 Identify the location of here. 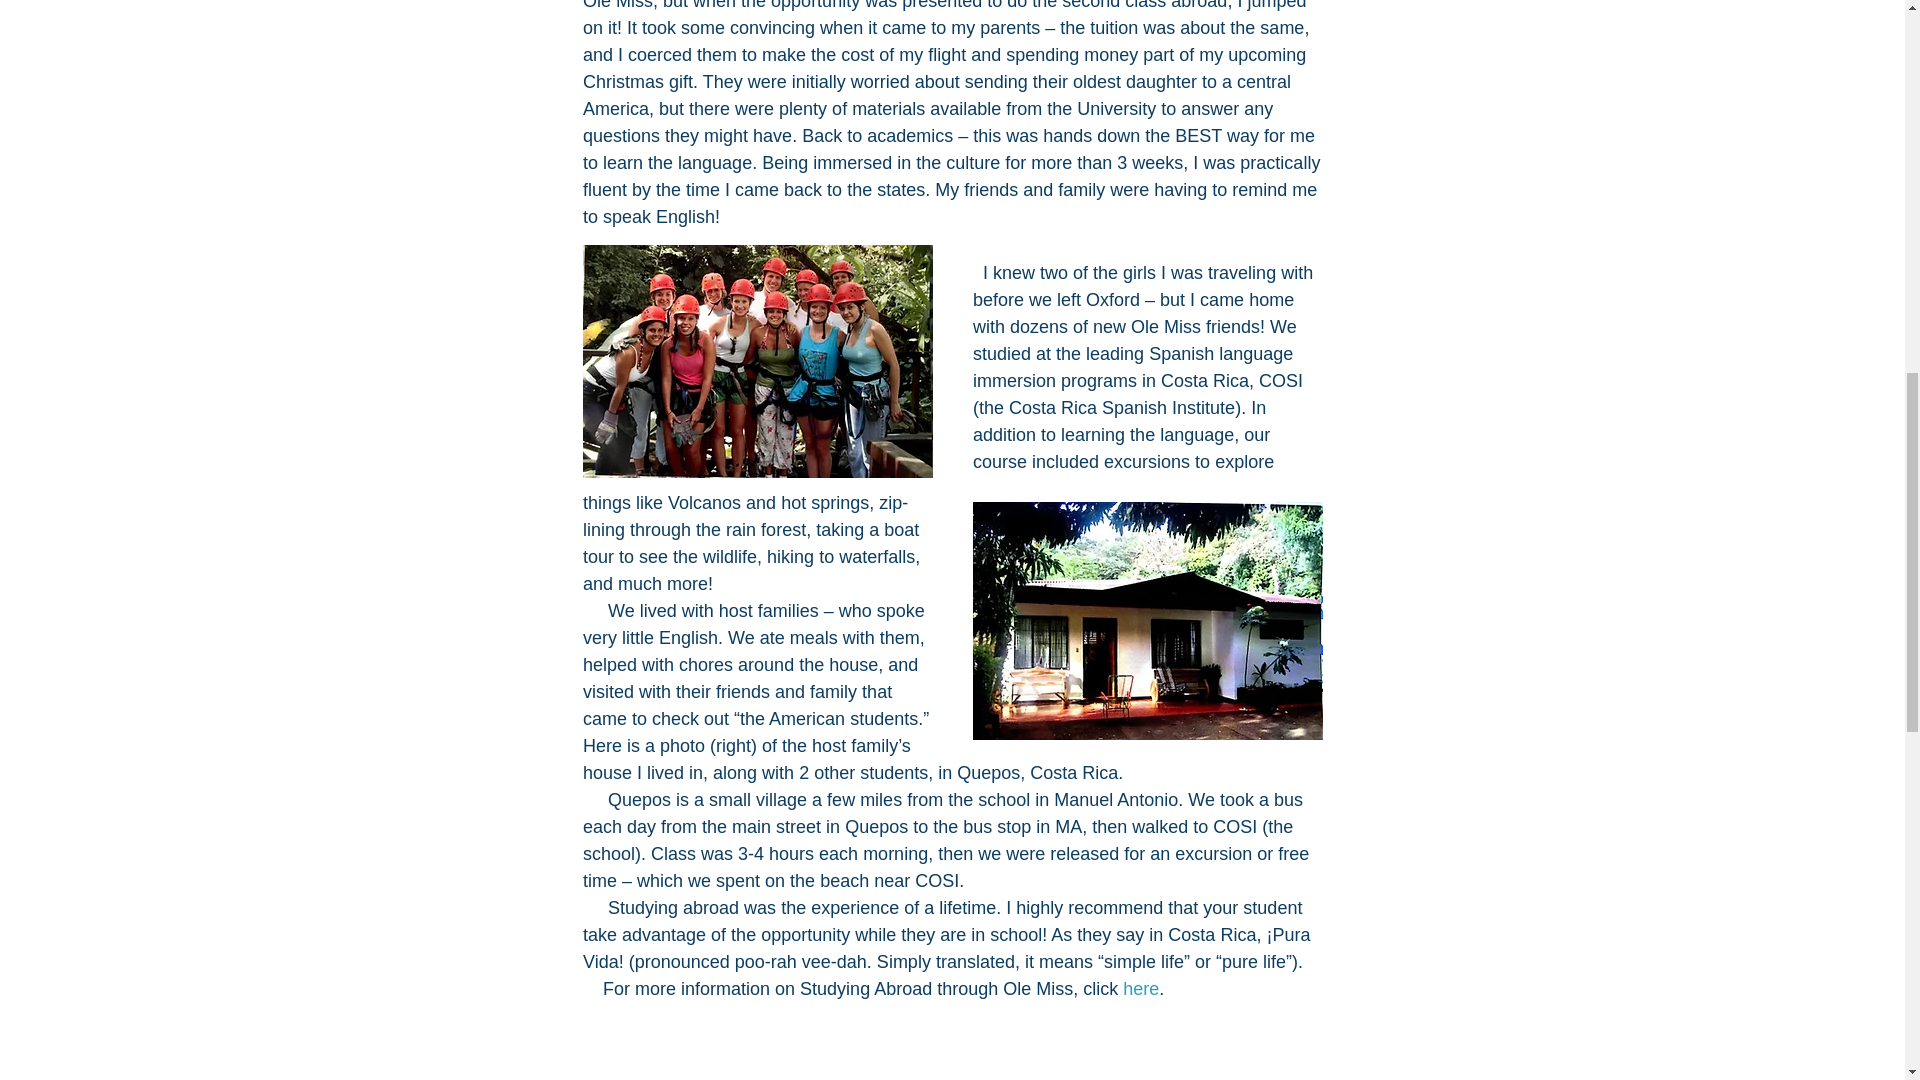
(1141, 988).